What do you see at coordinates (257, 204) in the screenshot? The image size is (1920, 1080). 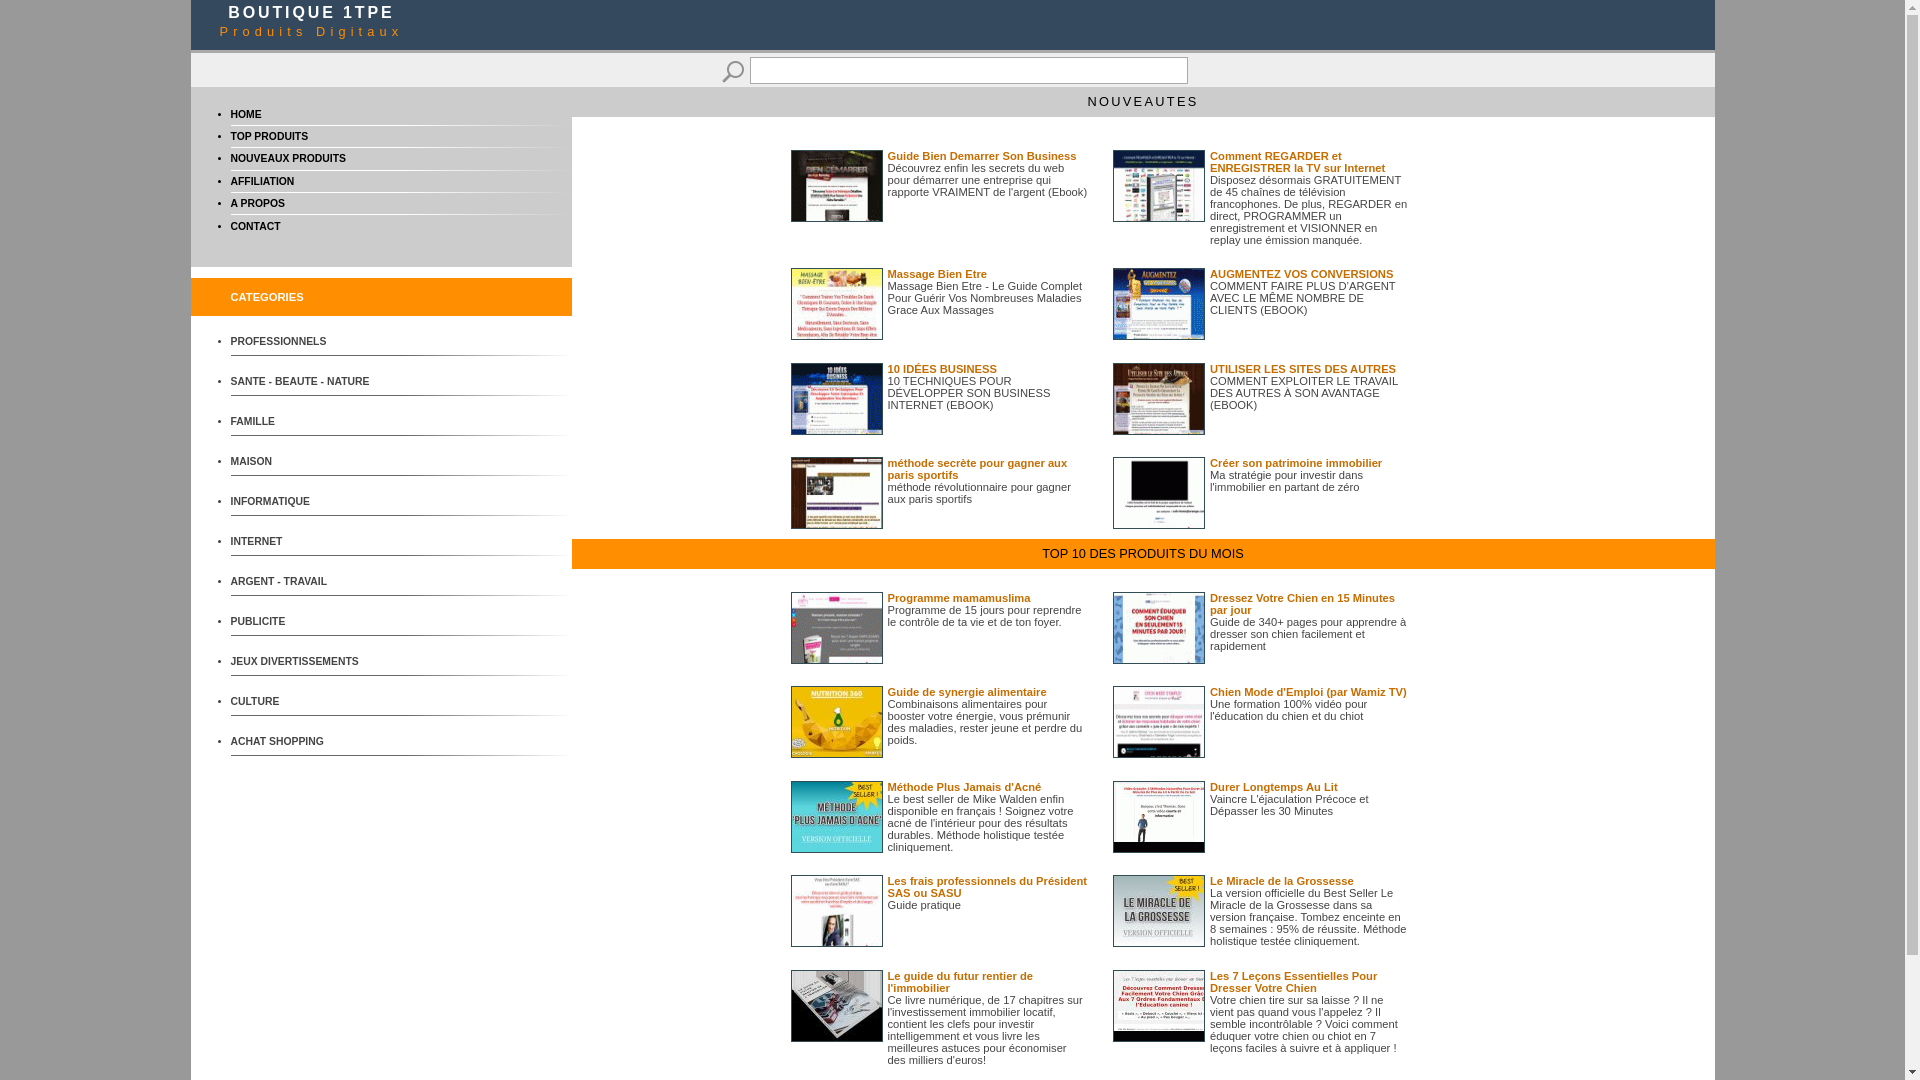 I see `A PROPOS` at bounding box center [257, 204].